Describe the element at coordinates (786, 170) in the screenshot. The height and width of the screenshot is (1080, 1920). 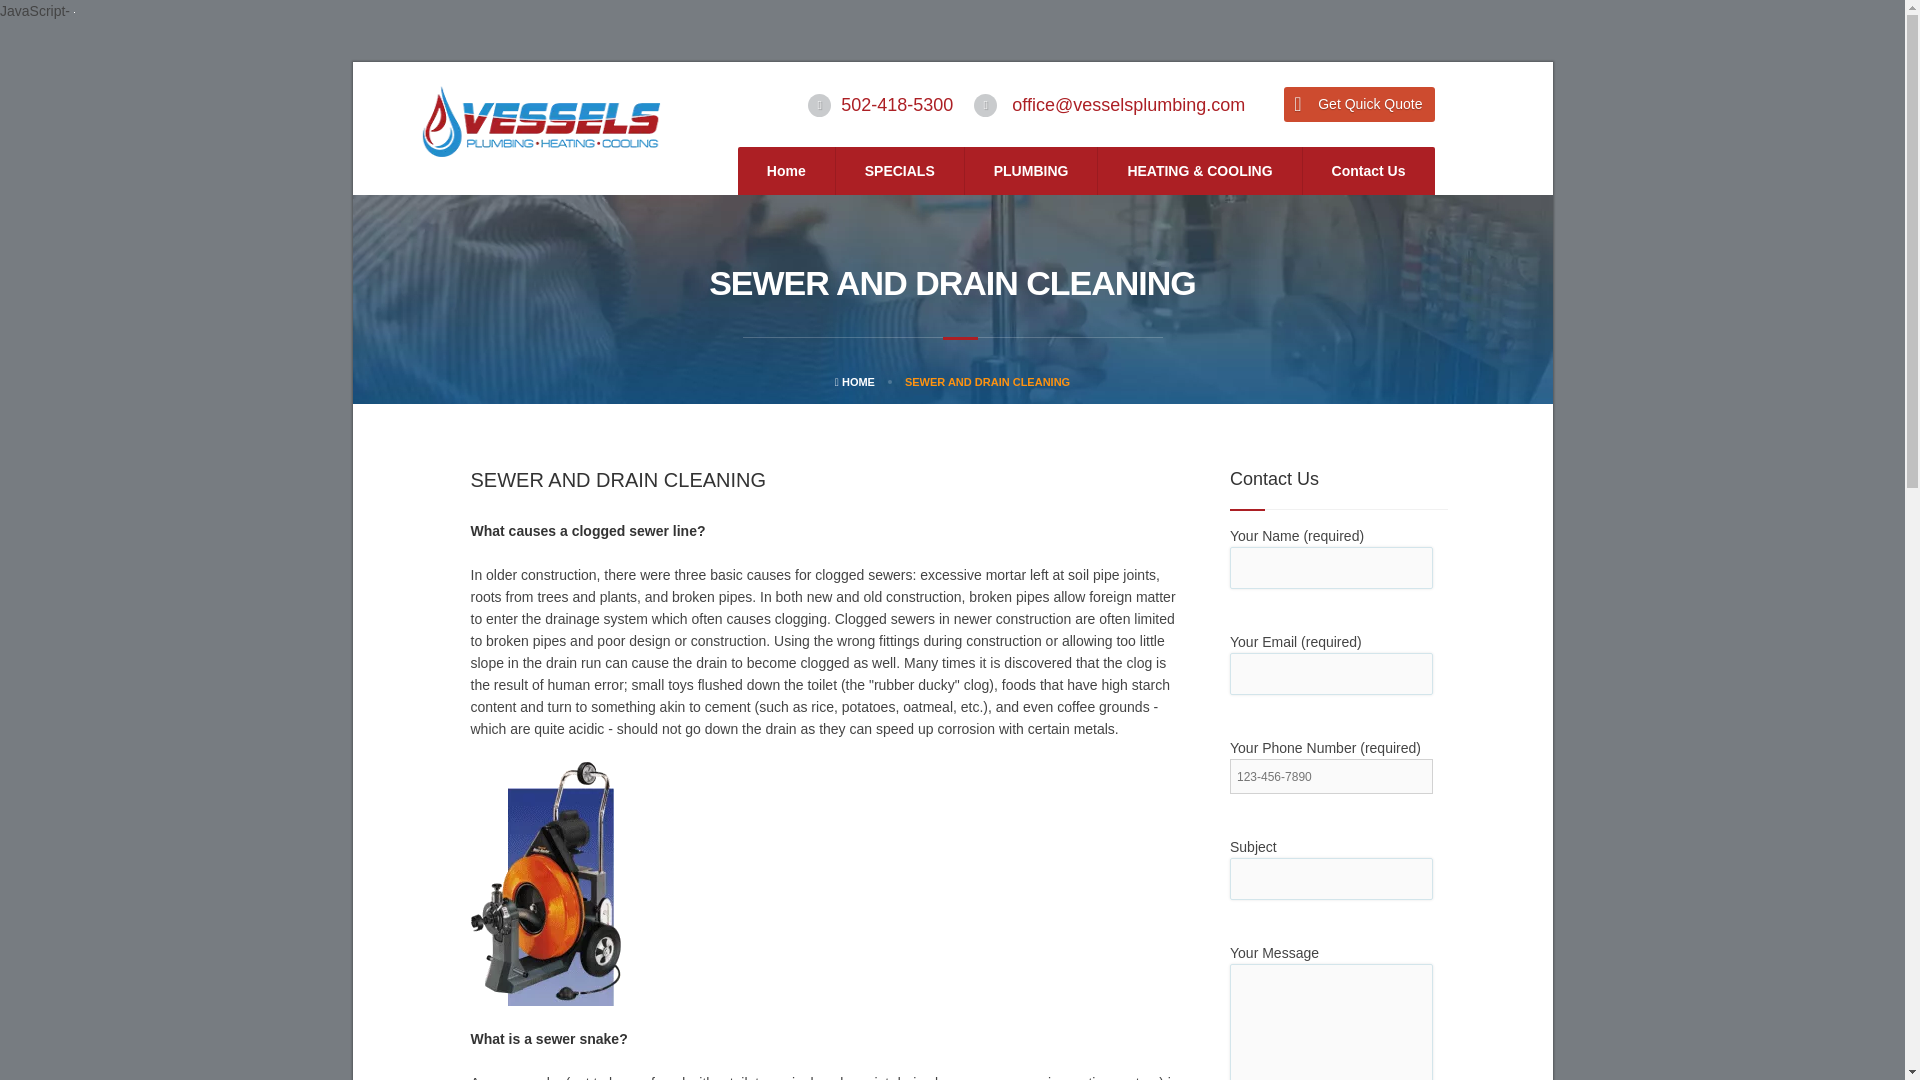
I see `Home` at that location.